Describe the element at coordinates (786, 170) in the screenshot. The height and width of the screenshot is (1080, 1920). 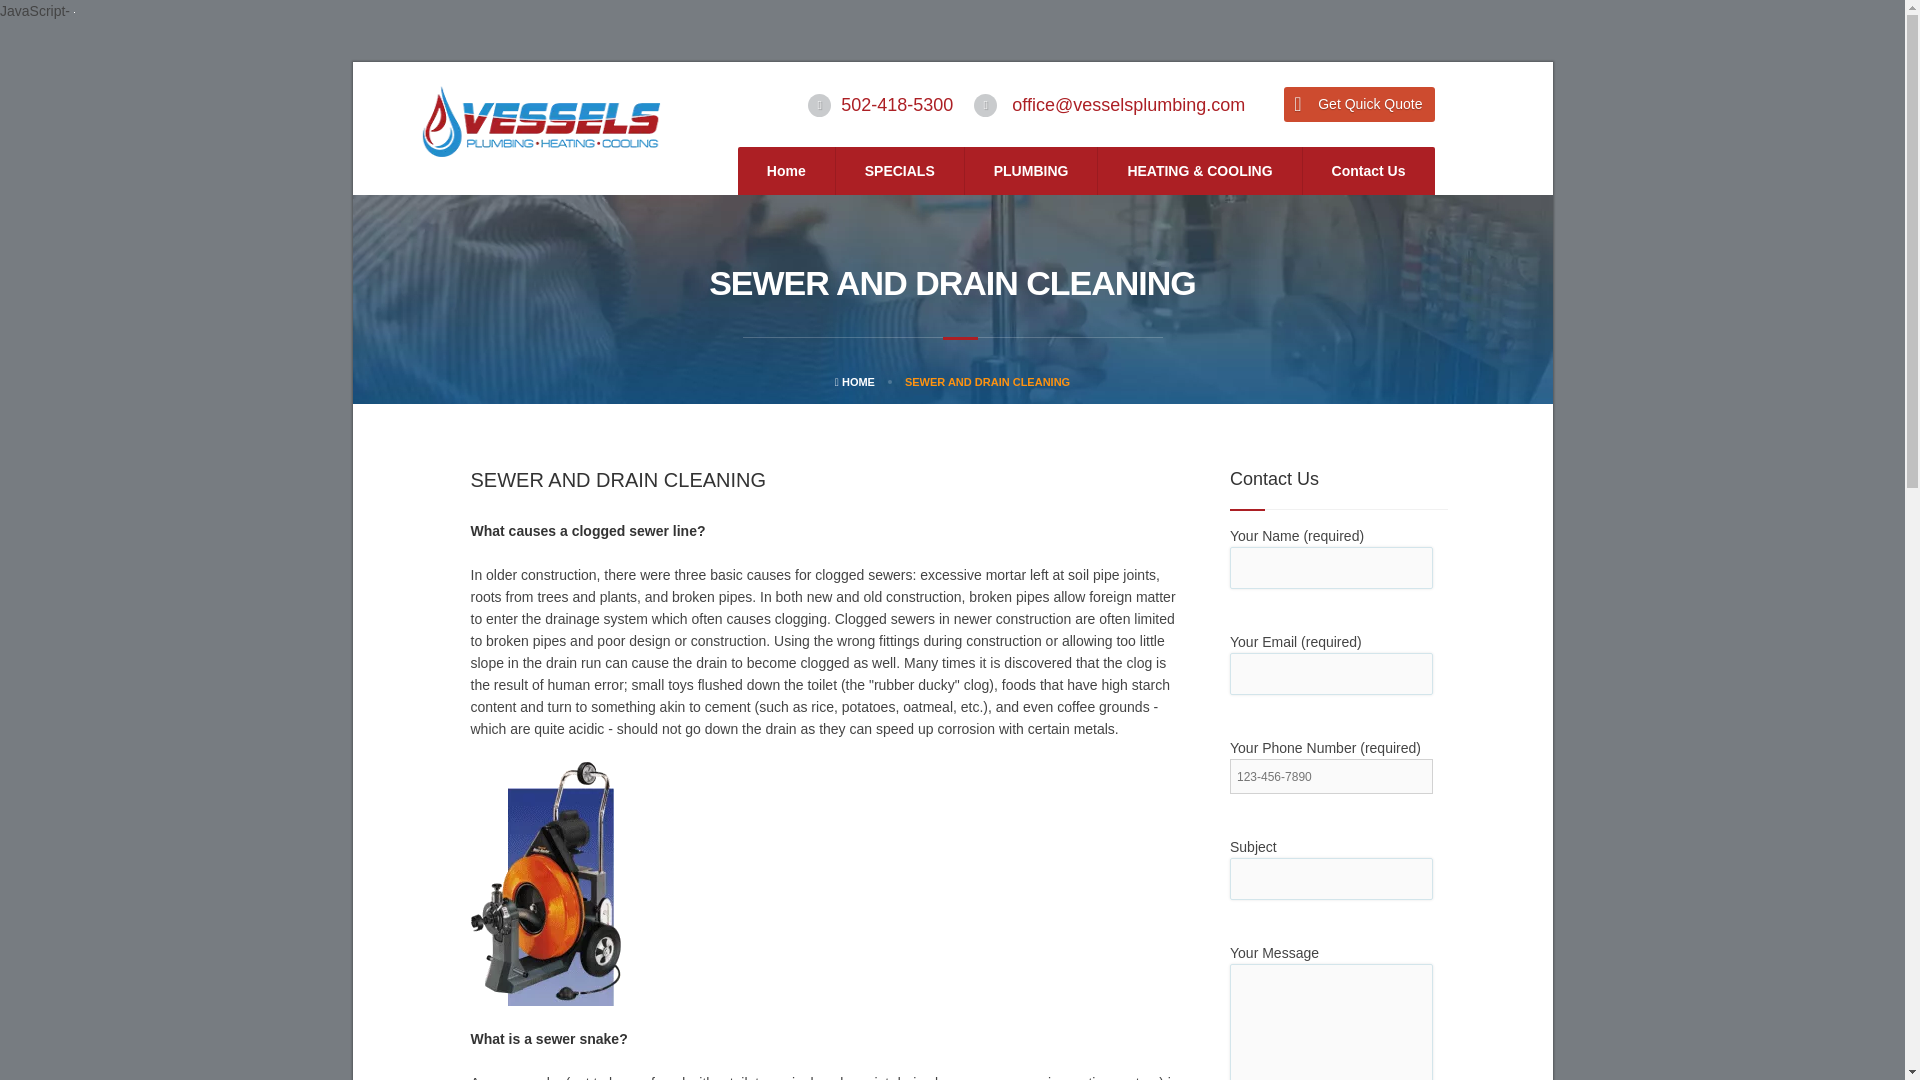
I see `Home` at that location.